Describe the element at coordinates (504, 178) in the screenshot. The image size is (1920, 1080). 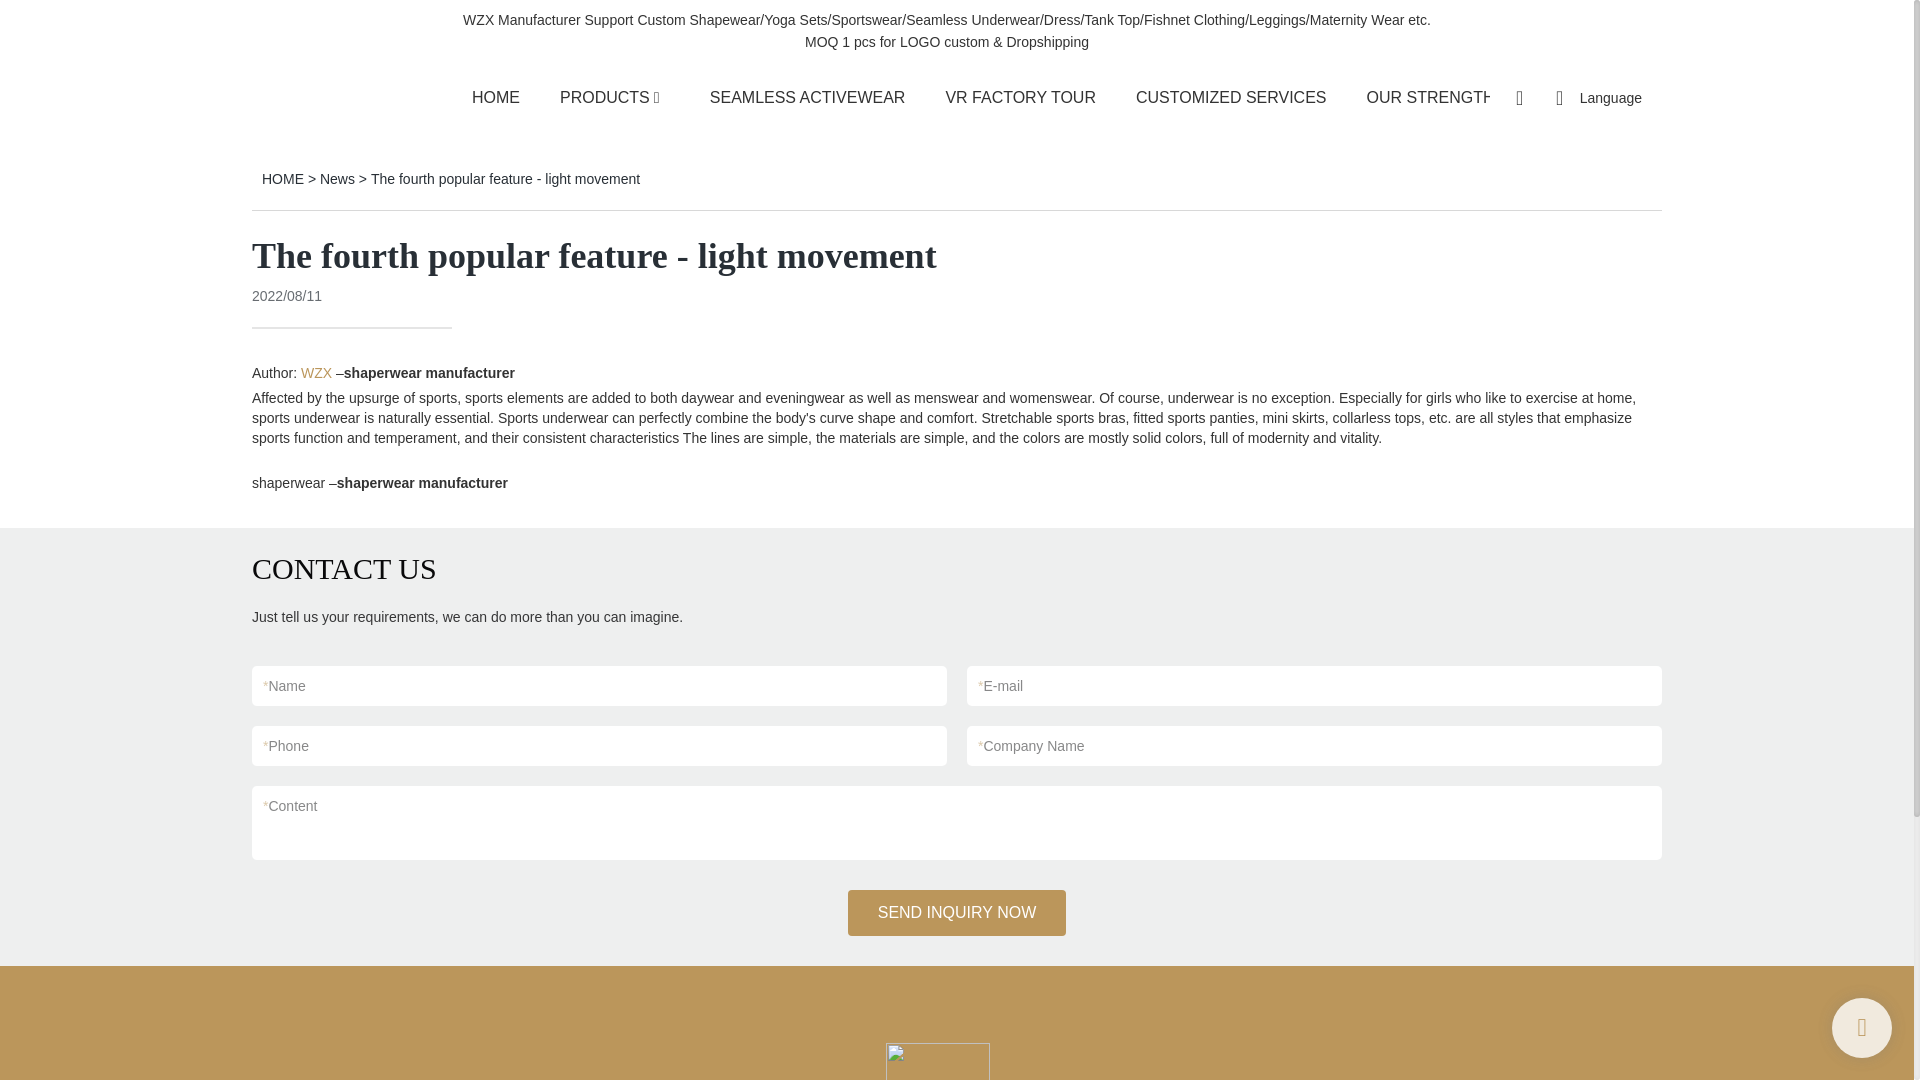
I see `The fourth popular feature - light movement` at that location.